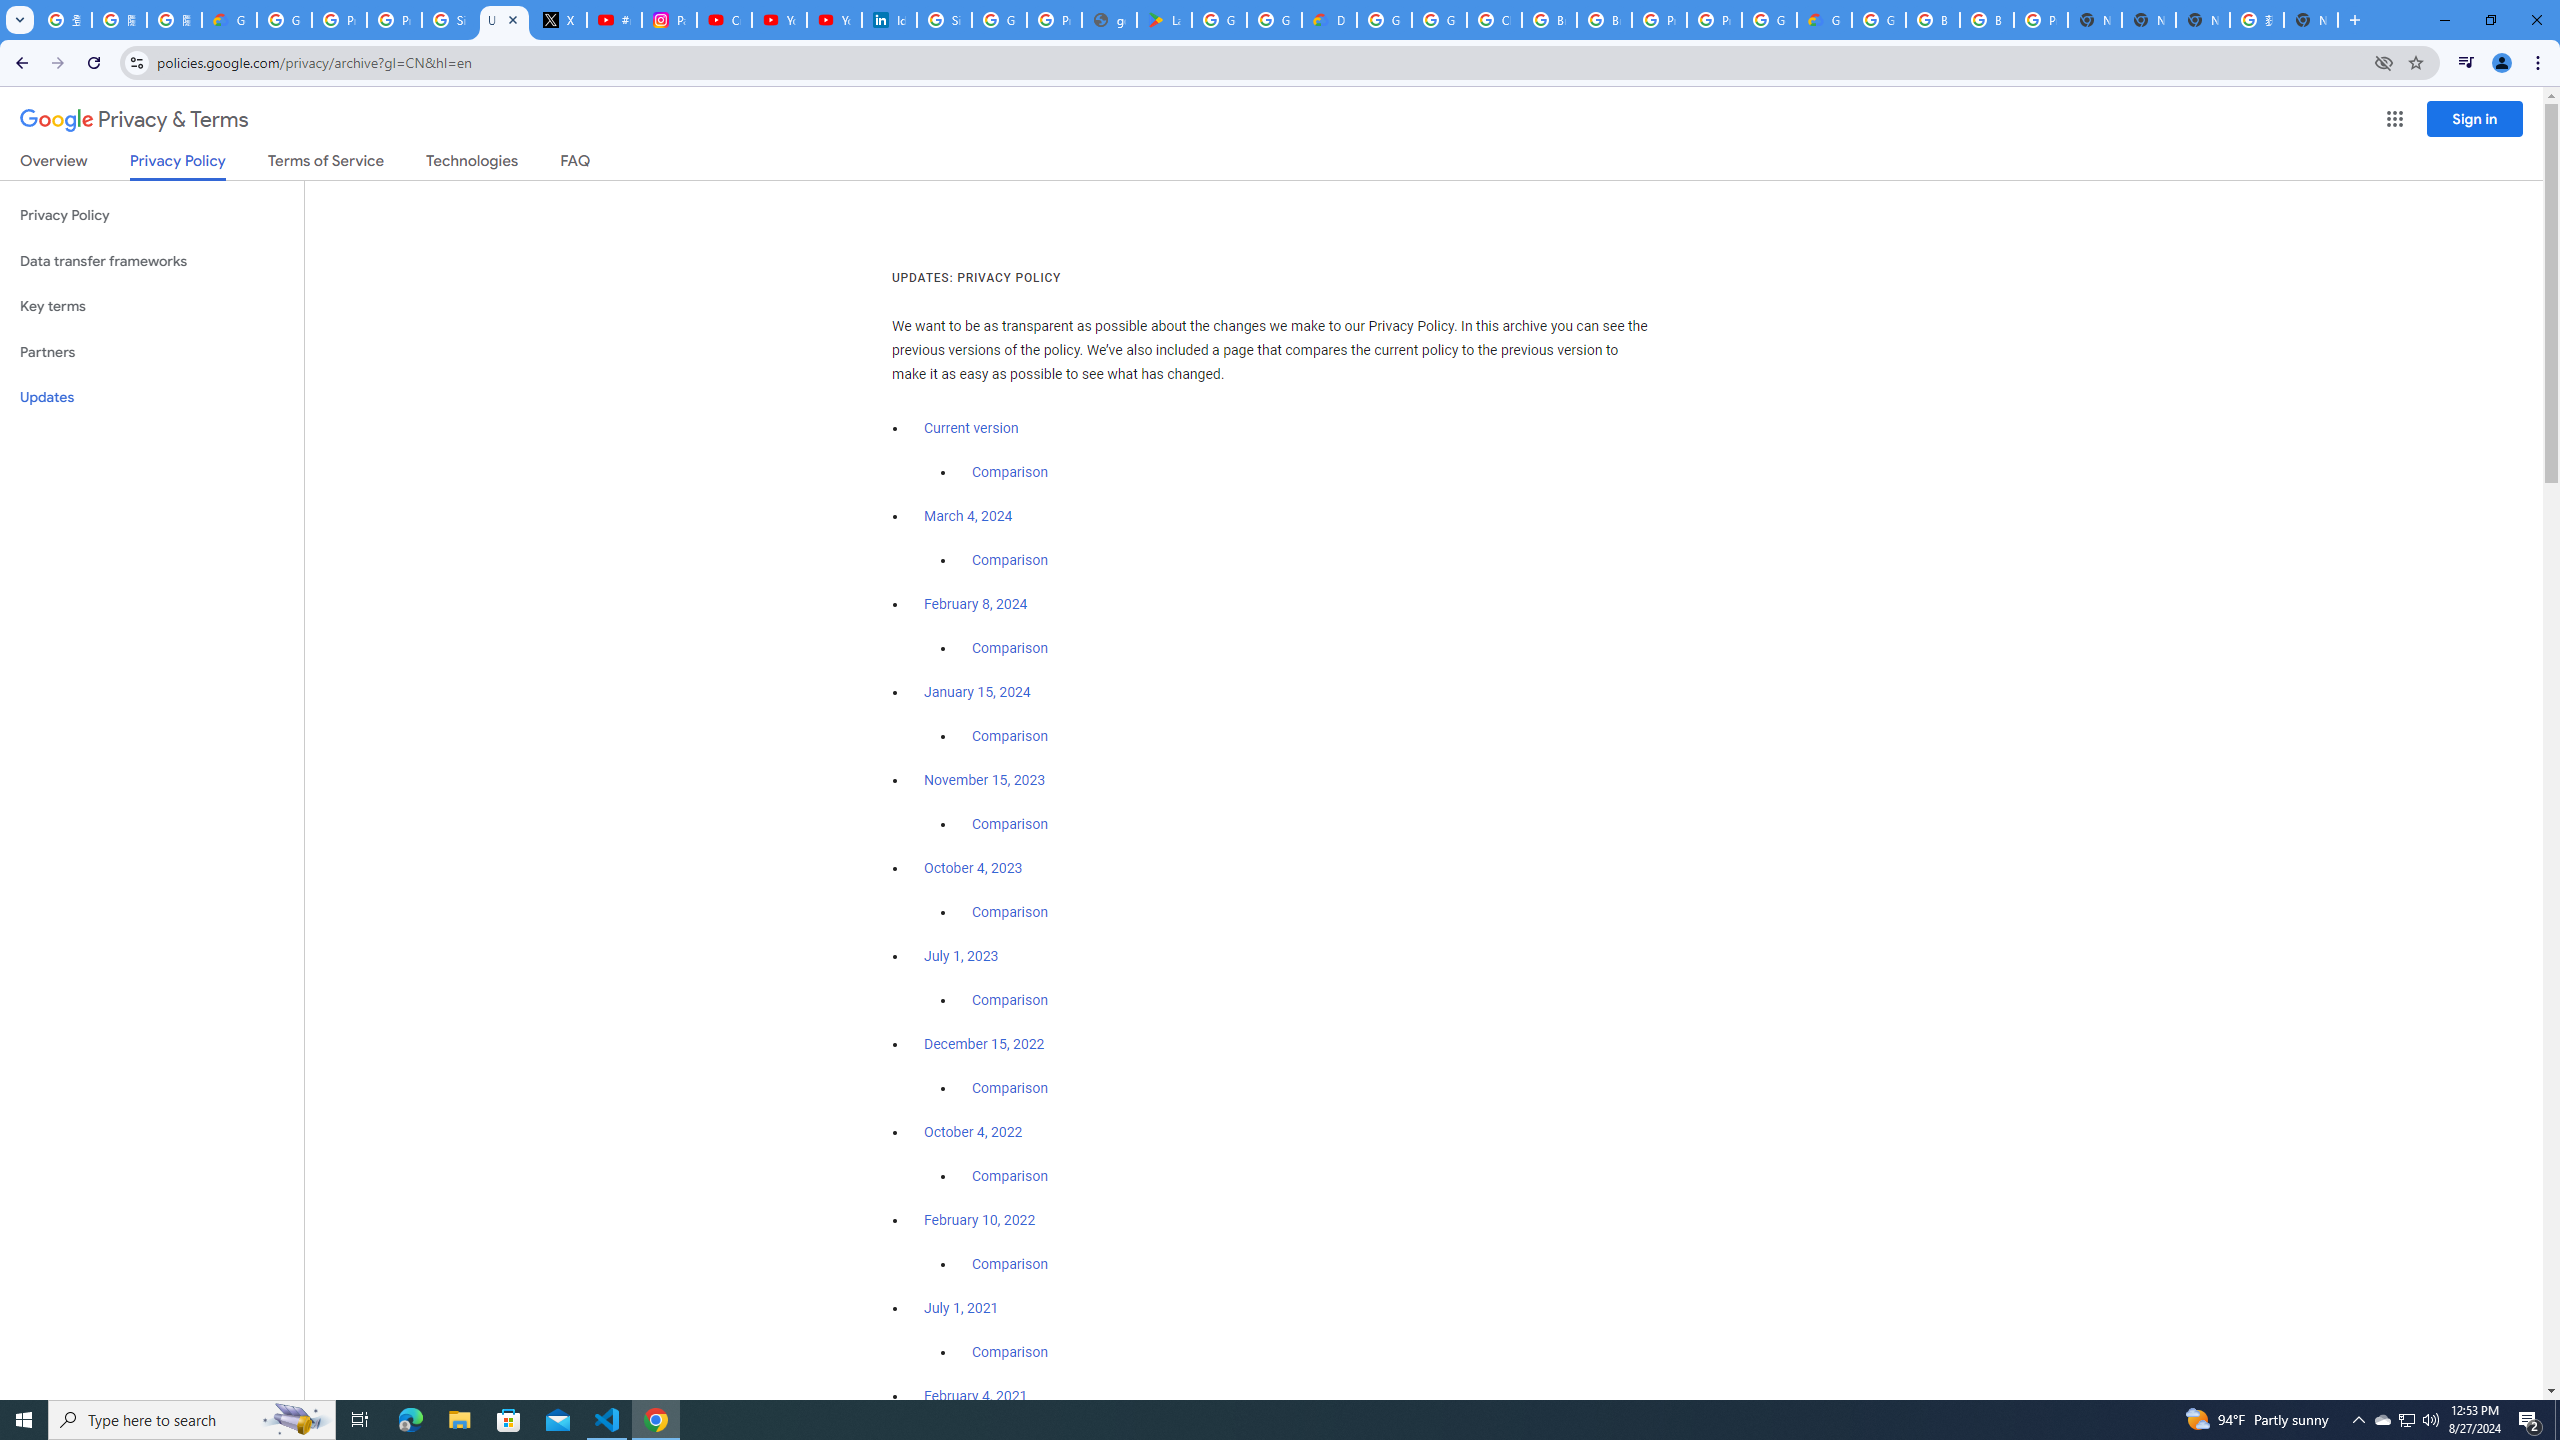 Image resolution: width=2560 pixels, height=1440 pixels. Describe the element at coordinates (961, 1308) in the screenshot. I see `July 1, 2021` at that location.